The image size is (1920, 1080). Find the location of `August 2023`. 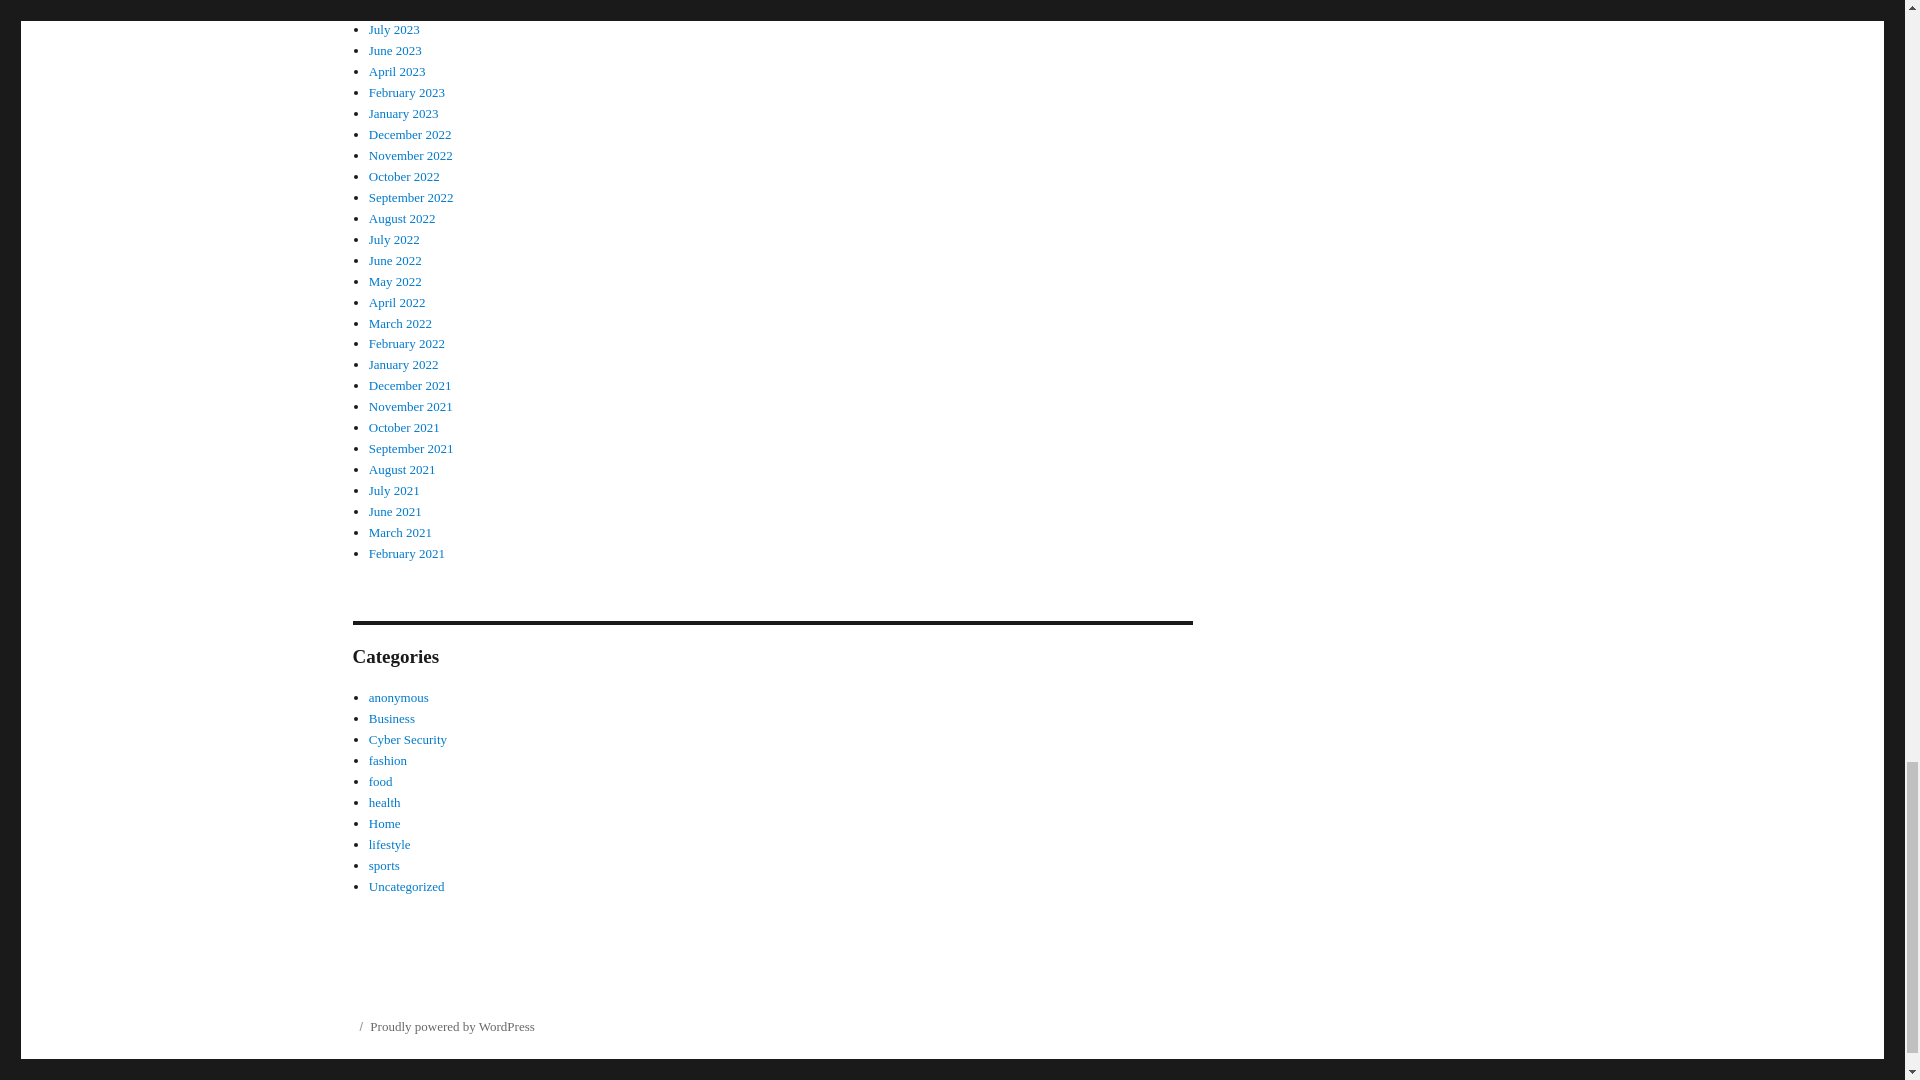

August 2023 is located at coordinates (402, 8).